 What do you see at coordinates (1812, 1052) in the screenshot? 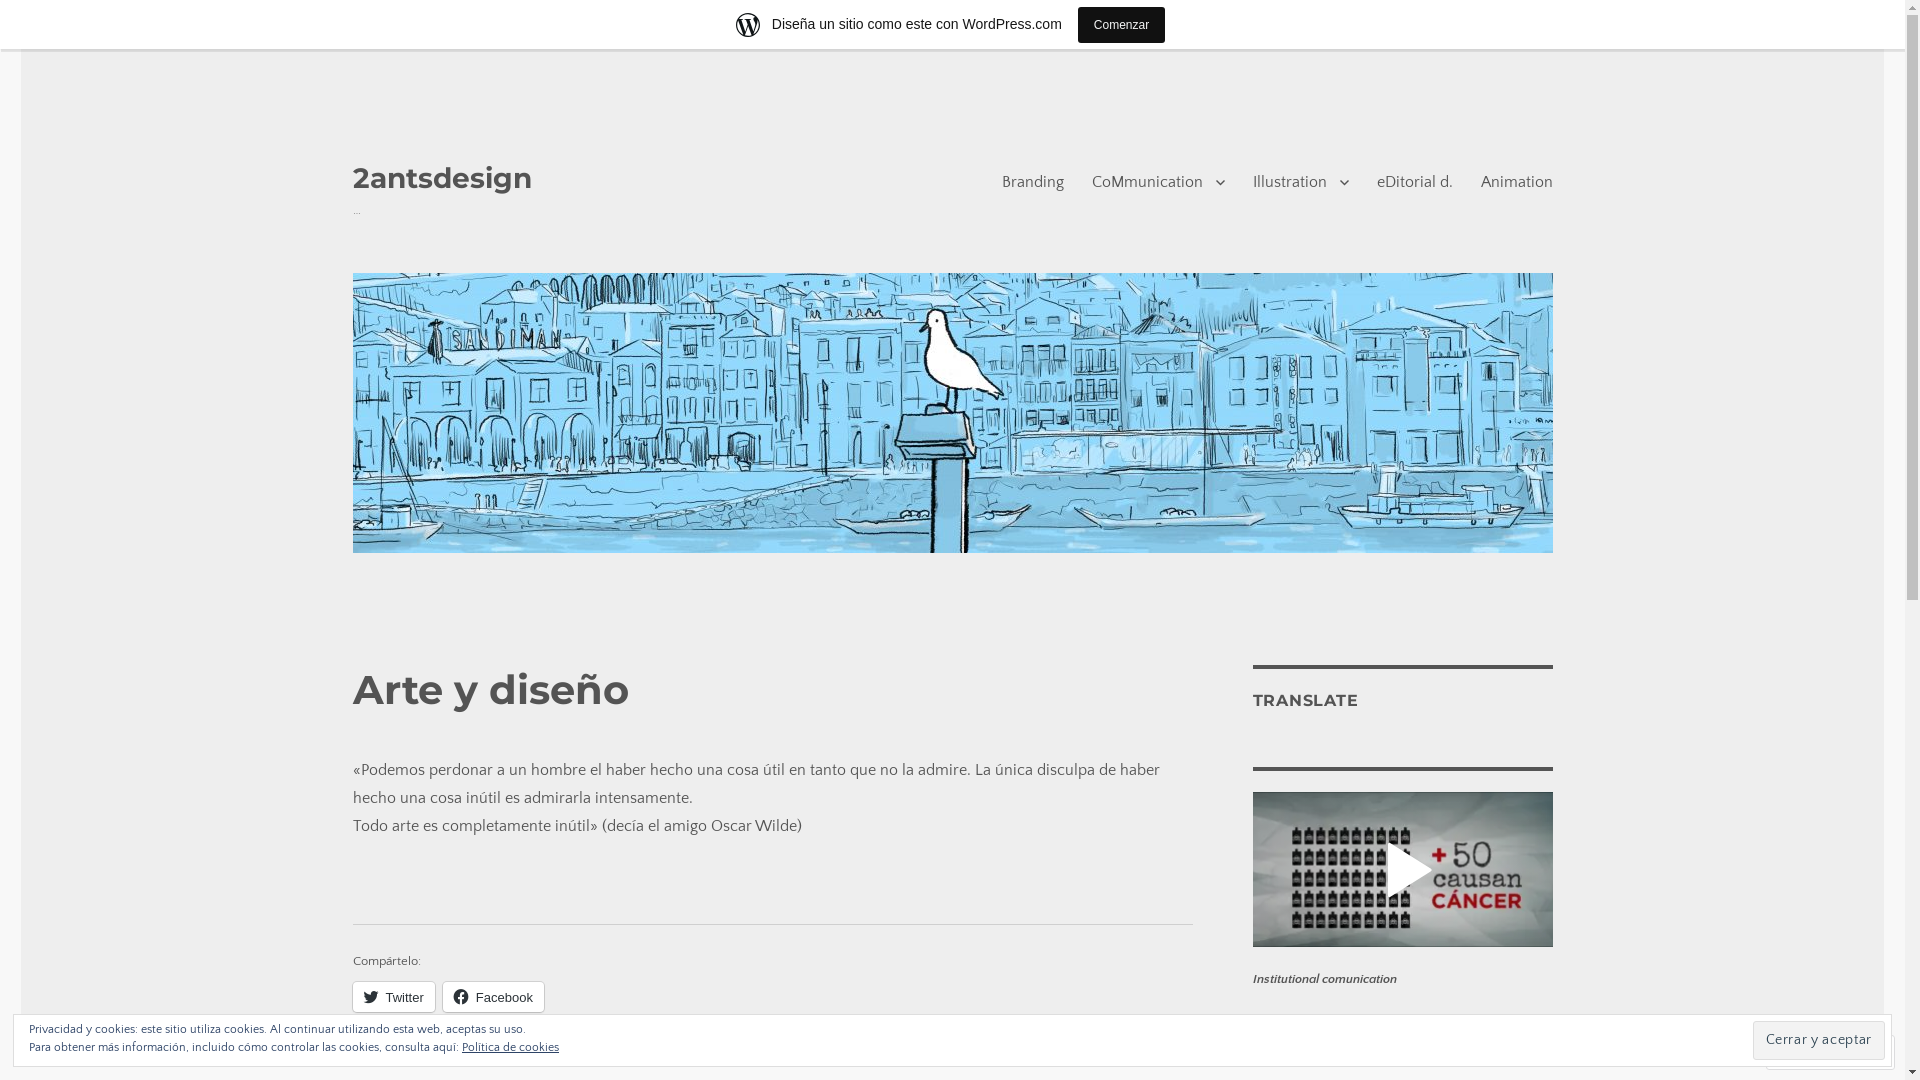
I see `Seguir` at bounding box center [1812, 1052].